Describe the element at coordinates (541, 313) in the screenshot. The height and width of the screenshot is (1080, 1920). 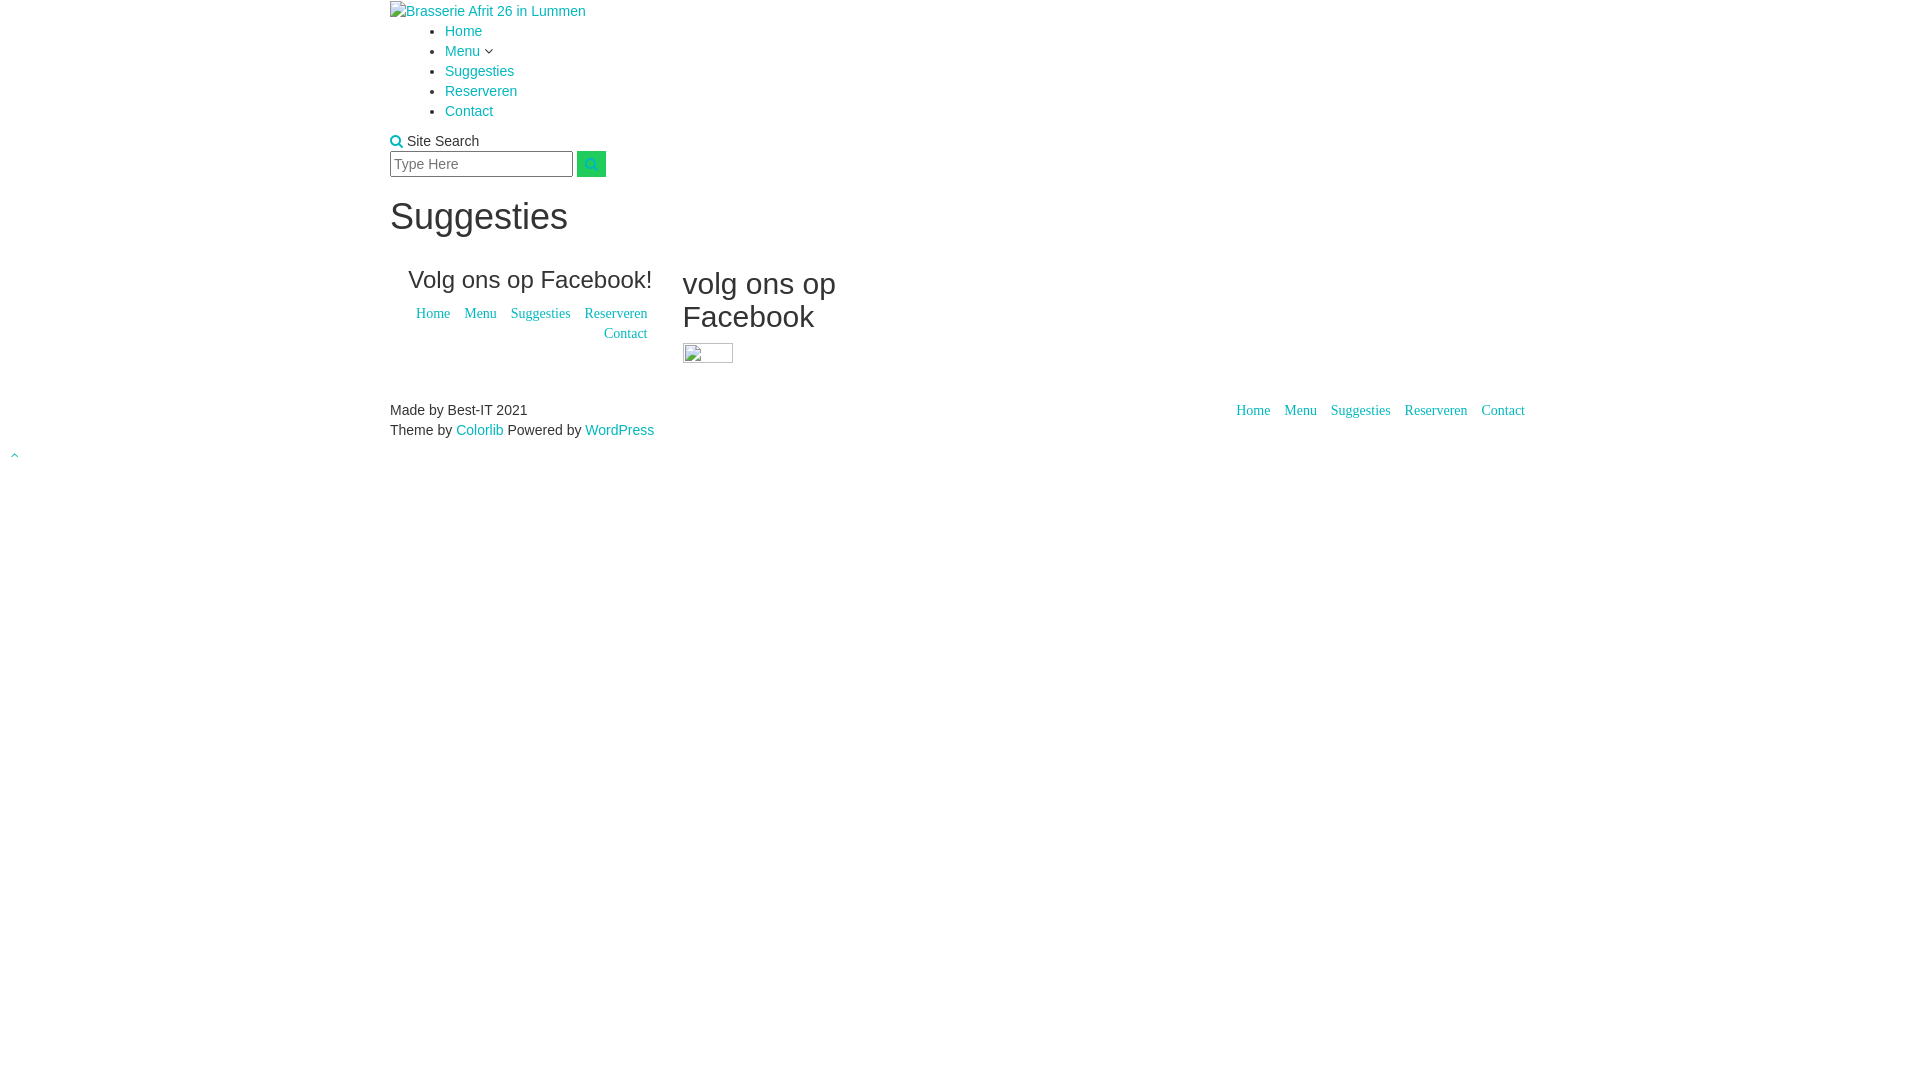
I see `Suggesties` at that location.